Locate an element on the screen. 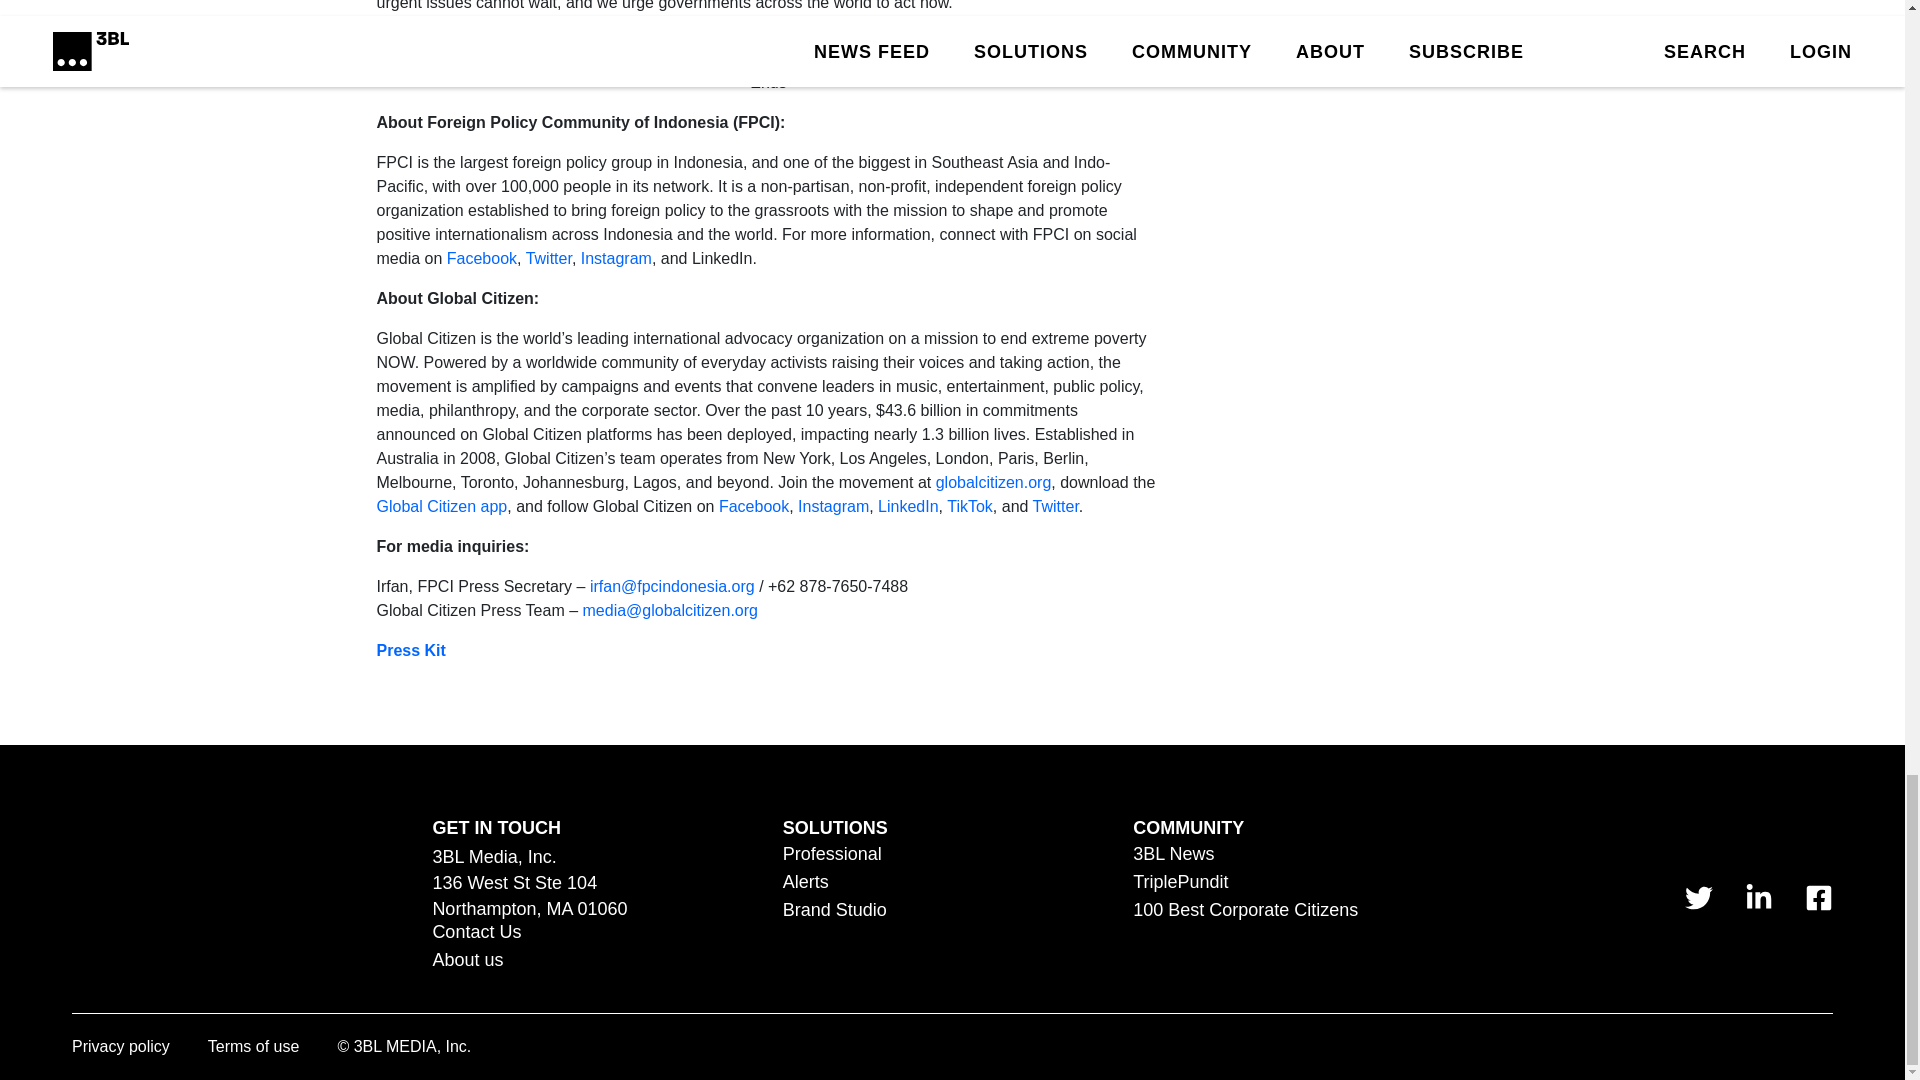  link to 3 B L Media's Twitter is located at coordinates (1698, 897).